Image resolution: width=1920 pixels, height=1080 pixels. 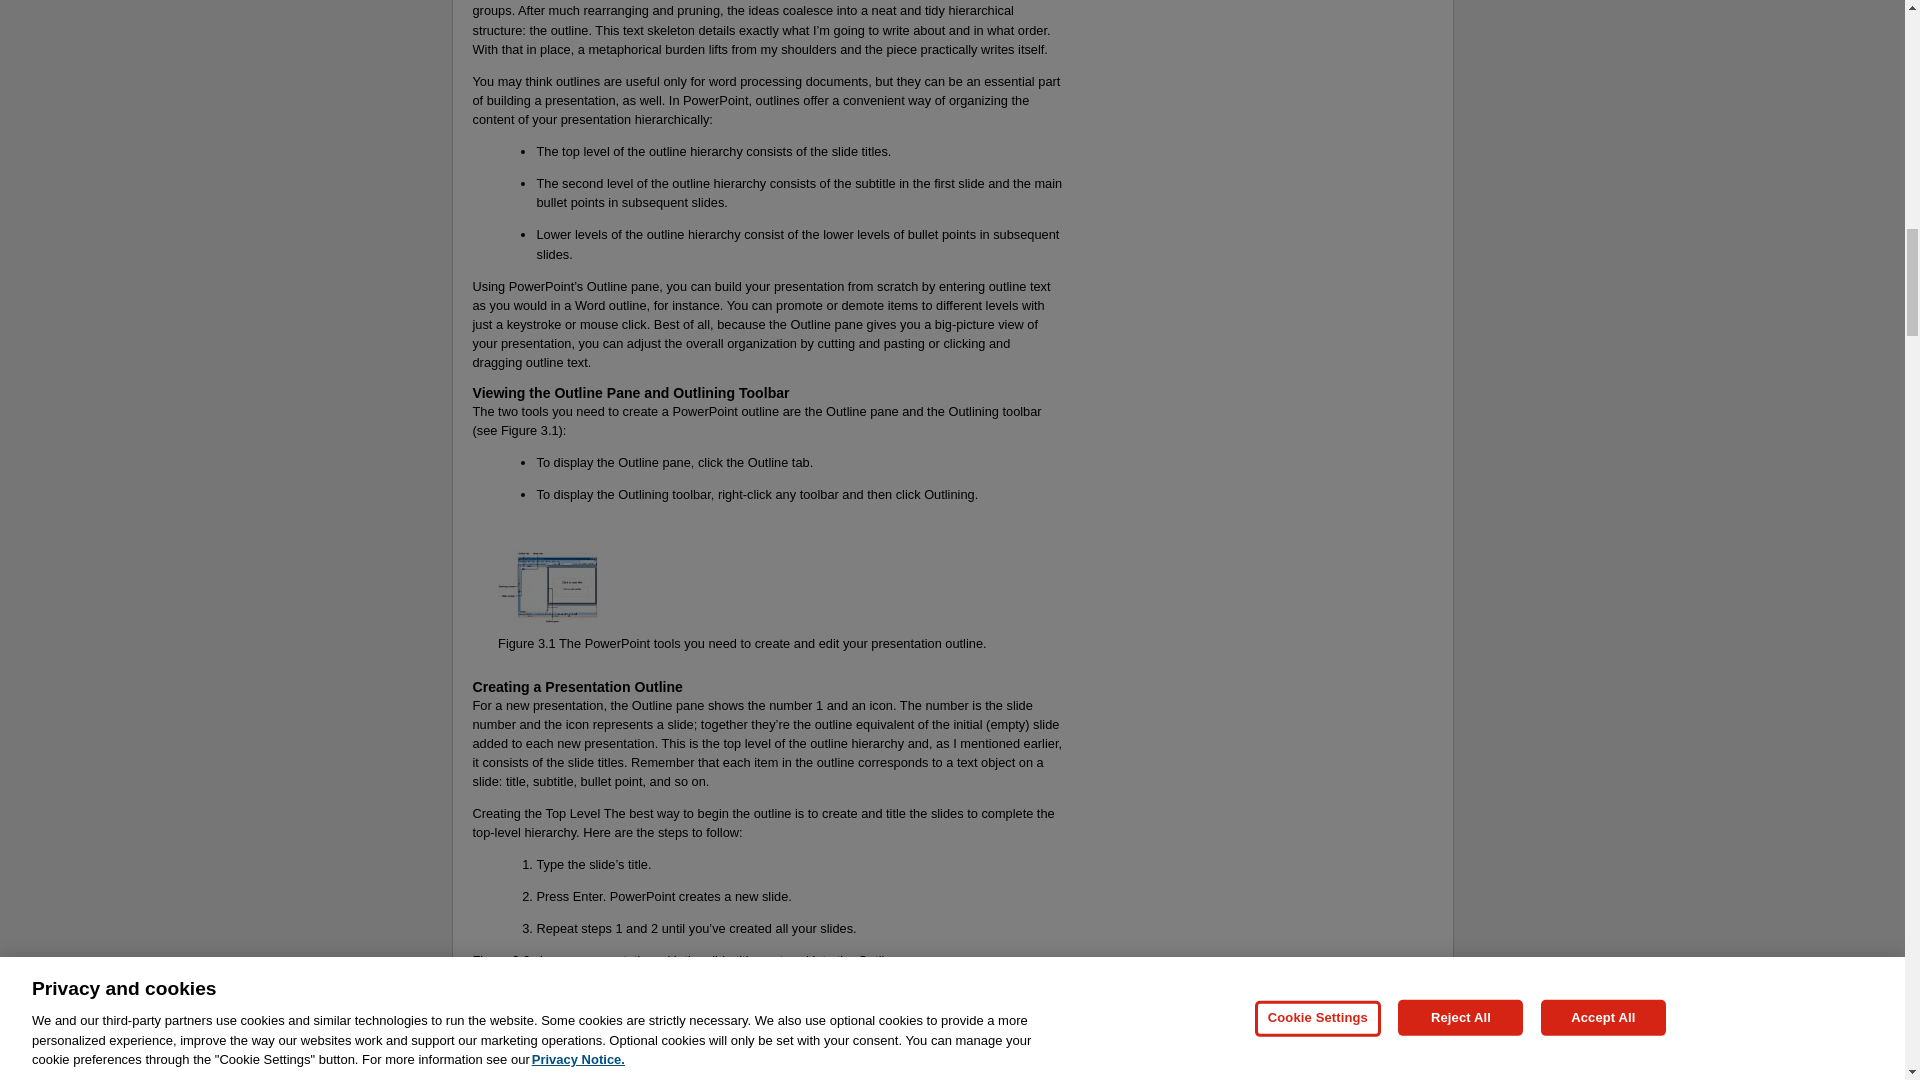 I want to click on Figure 3.2, so click(x=500, y=960).